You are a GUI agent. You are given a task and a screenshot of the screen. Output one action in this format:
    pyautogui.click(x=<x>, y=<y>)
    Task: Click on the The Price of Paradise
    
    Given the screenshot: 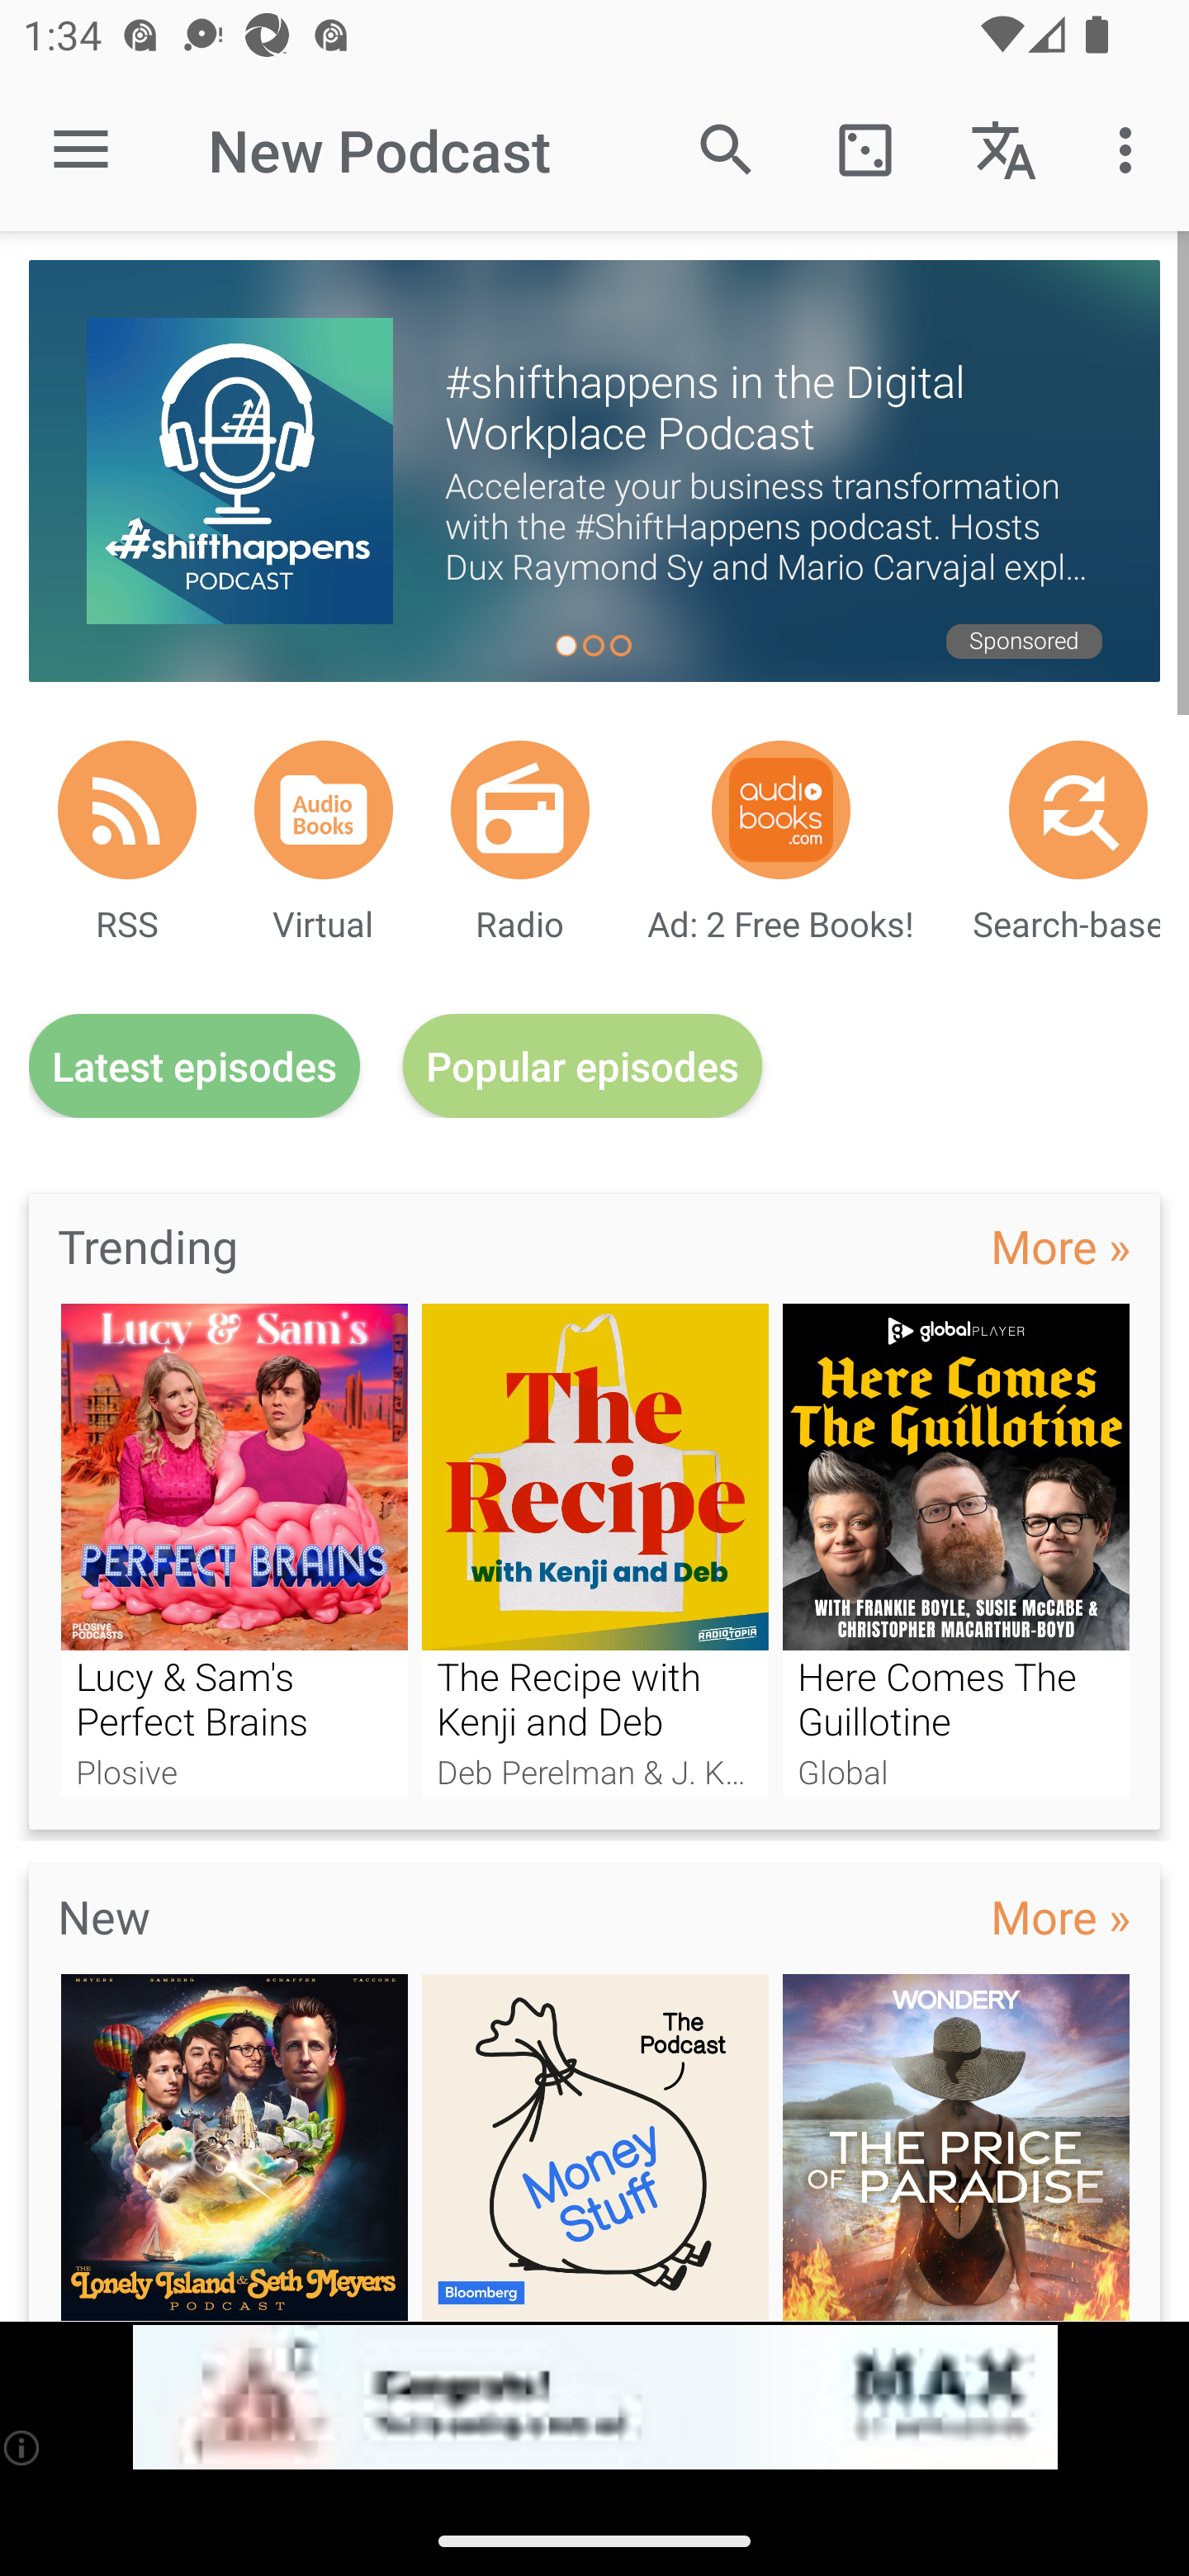 What is the action you would take?
    pyautogui.click(x=956, y=2147)
    